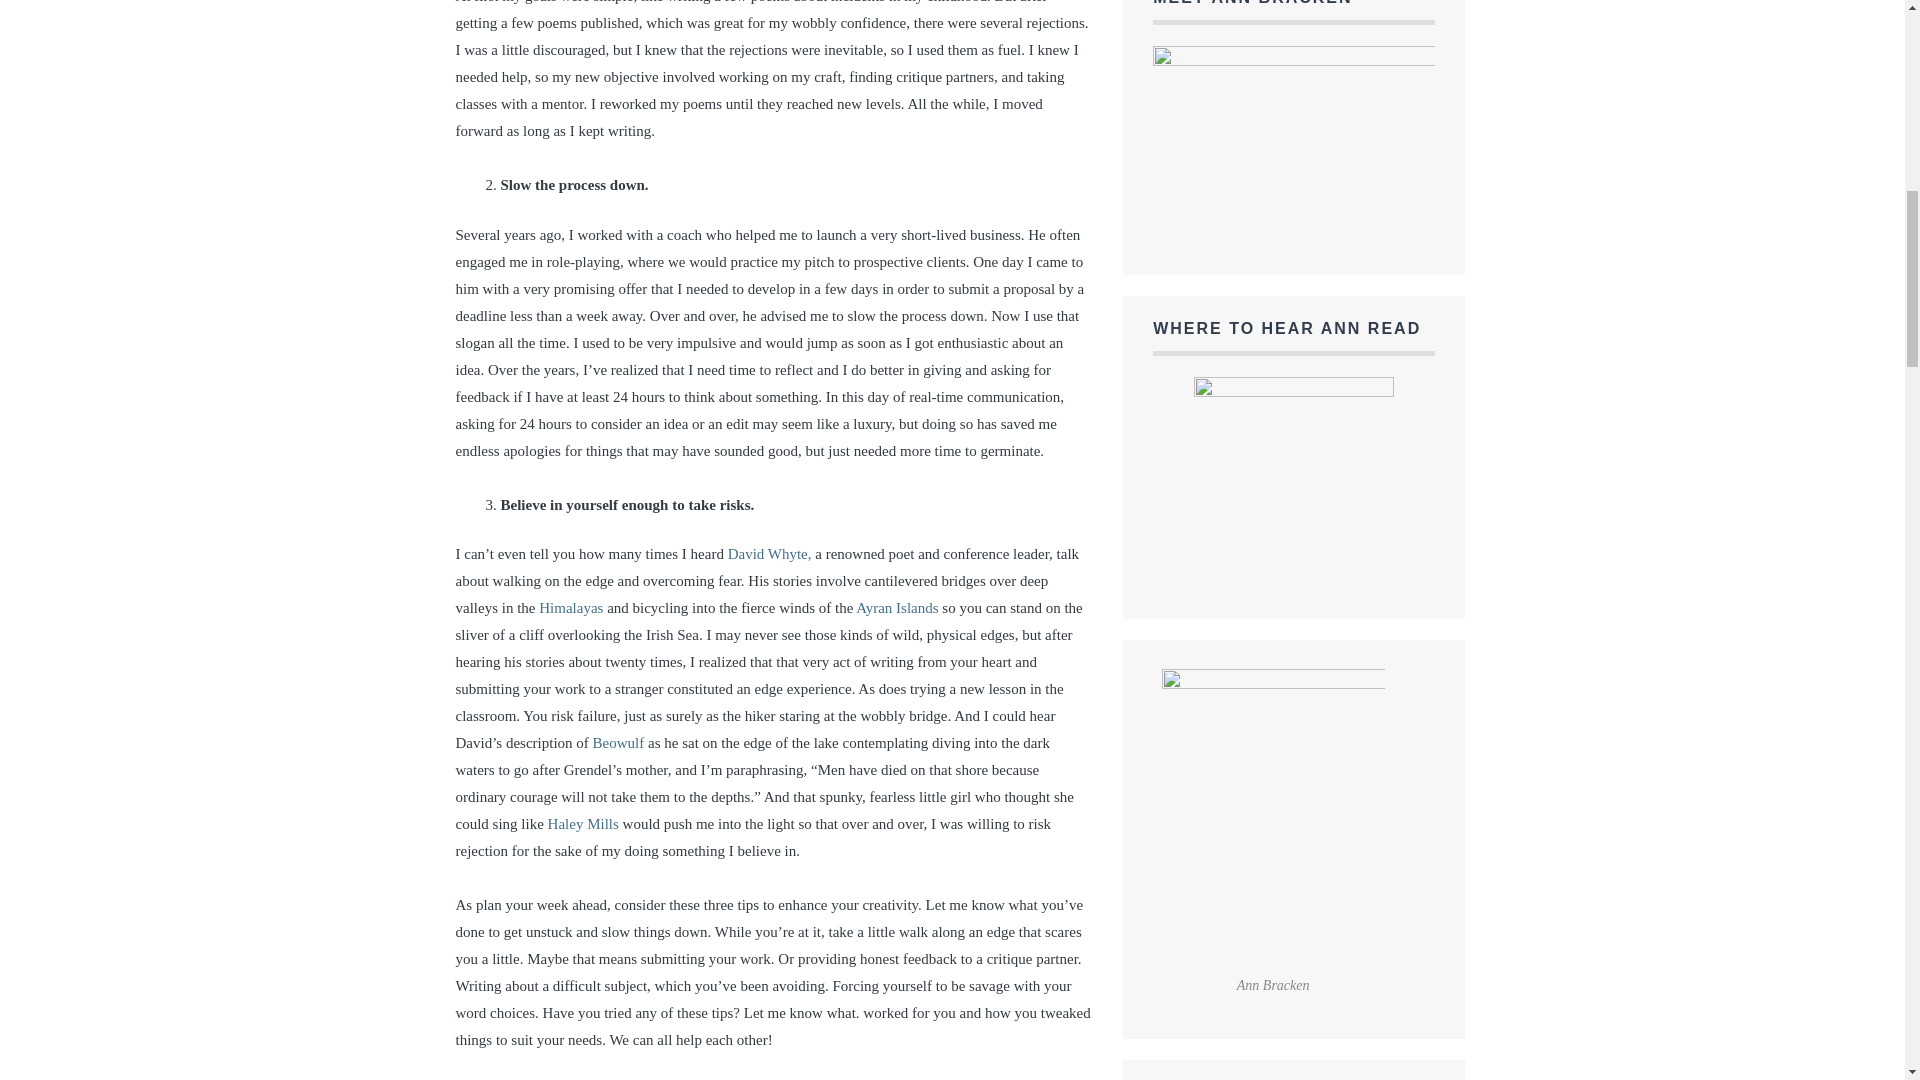  What do you see at coordinates (619, 742) in the screenshot?
I see `Beowulf` at bounding box center [619, 742].